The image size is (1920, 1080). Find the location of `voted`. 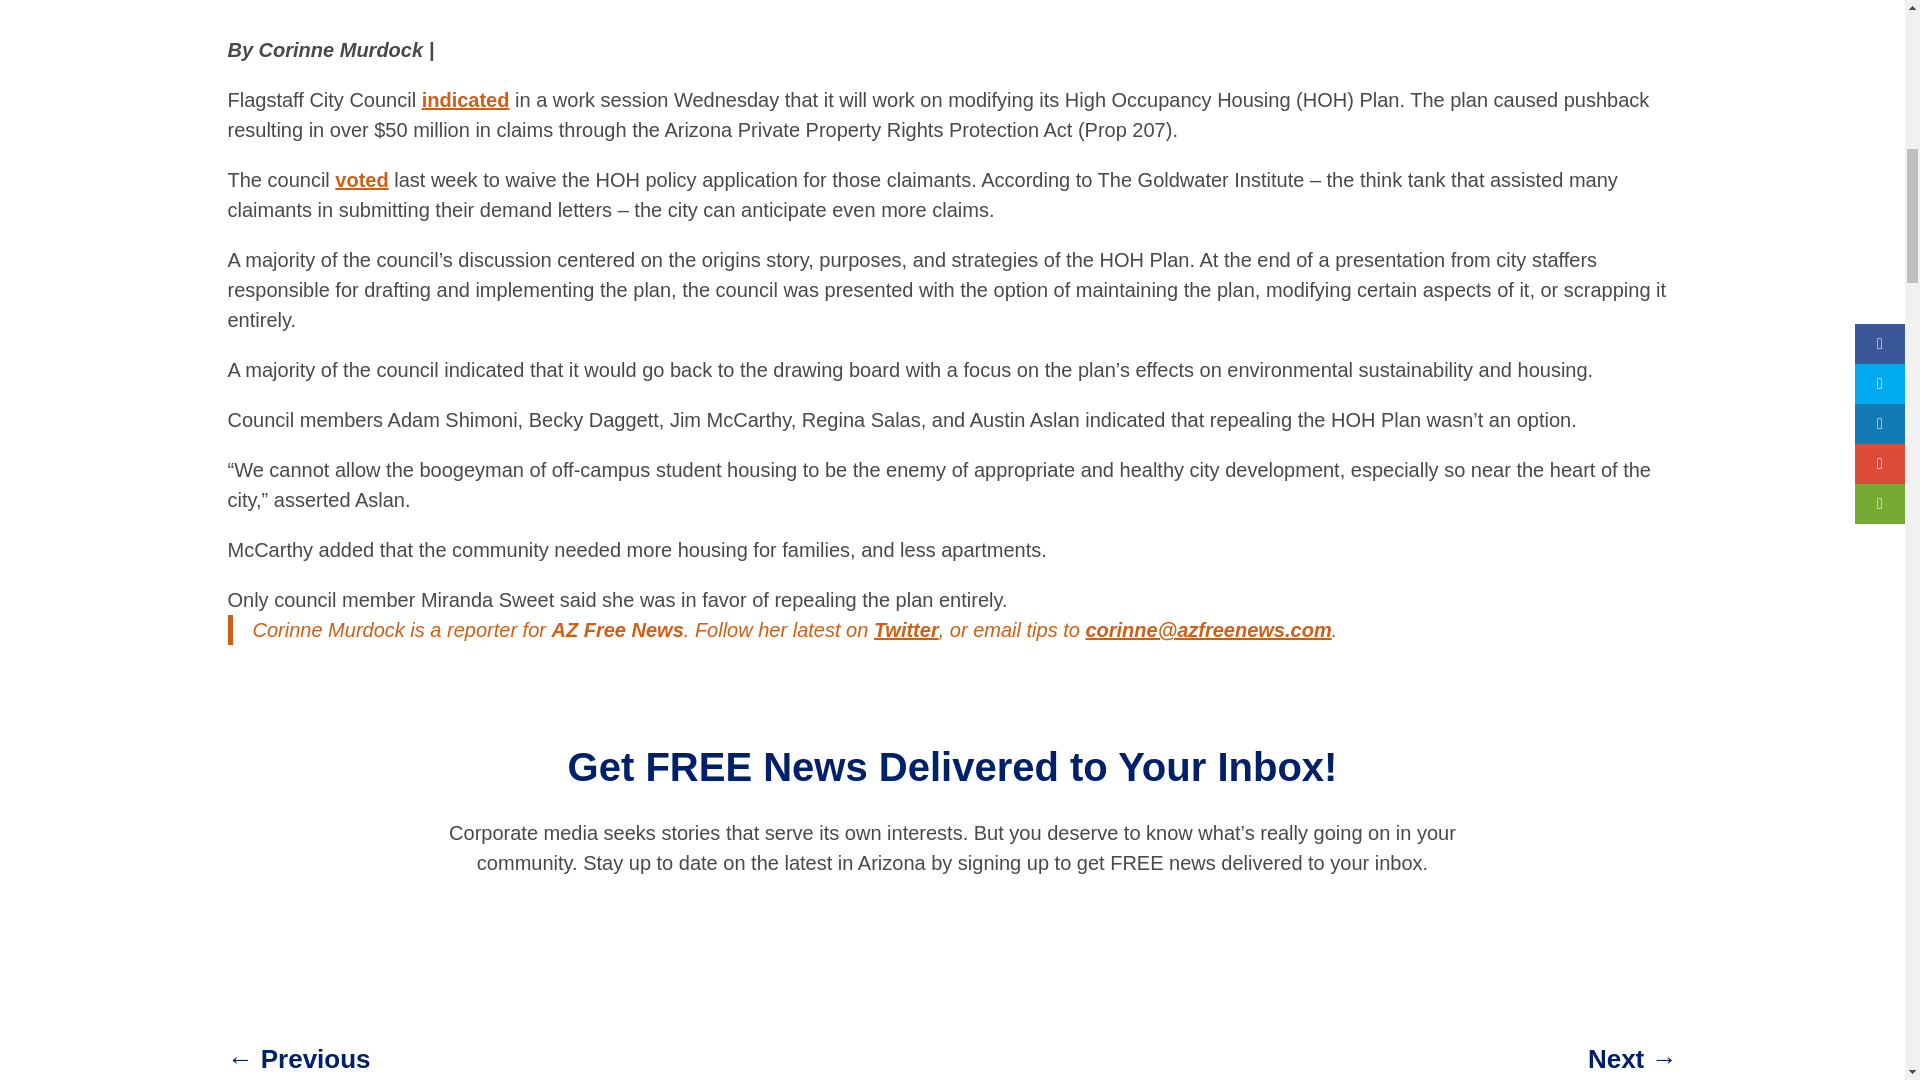

voted is located at coordinates (360, 180).